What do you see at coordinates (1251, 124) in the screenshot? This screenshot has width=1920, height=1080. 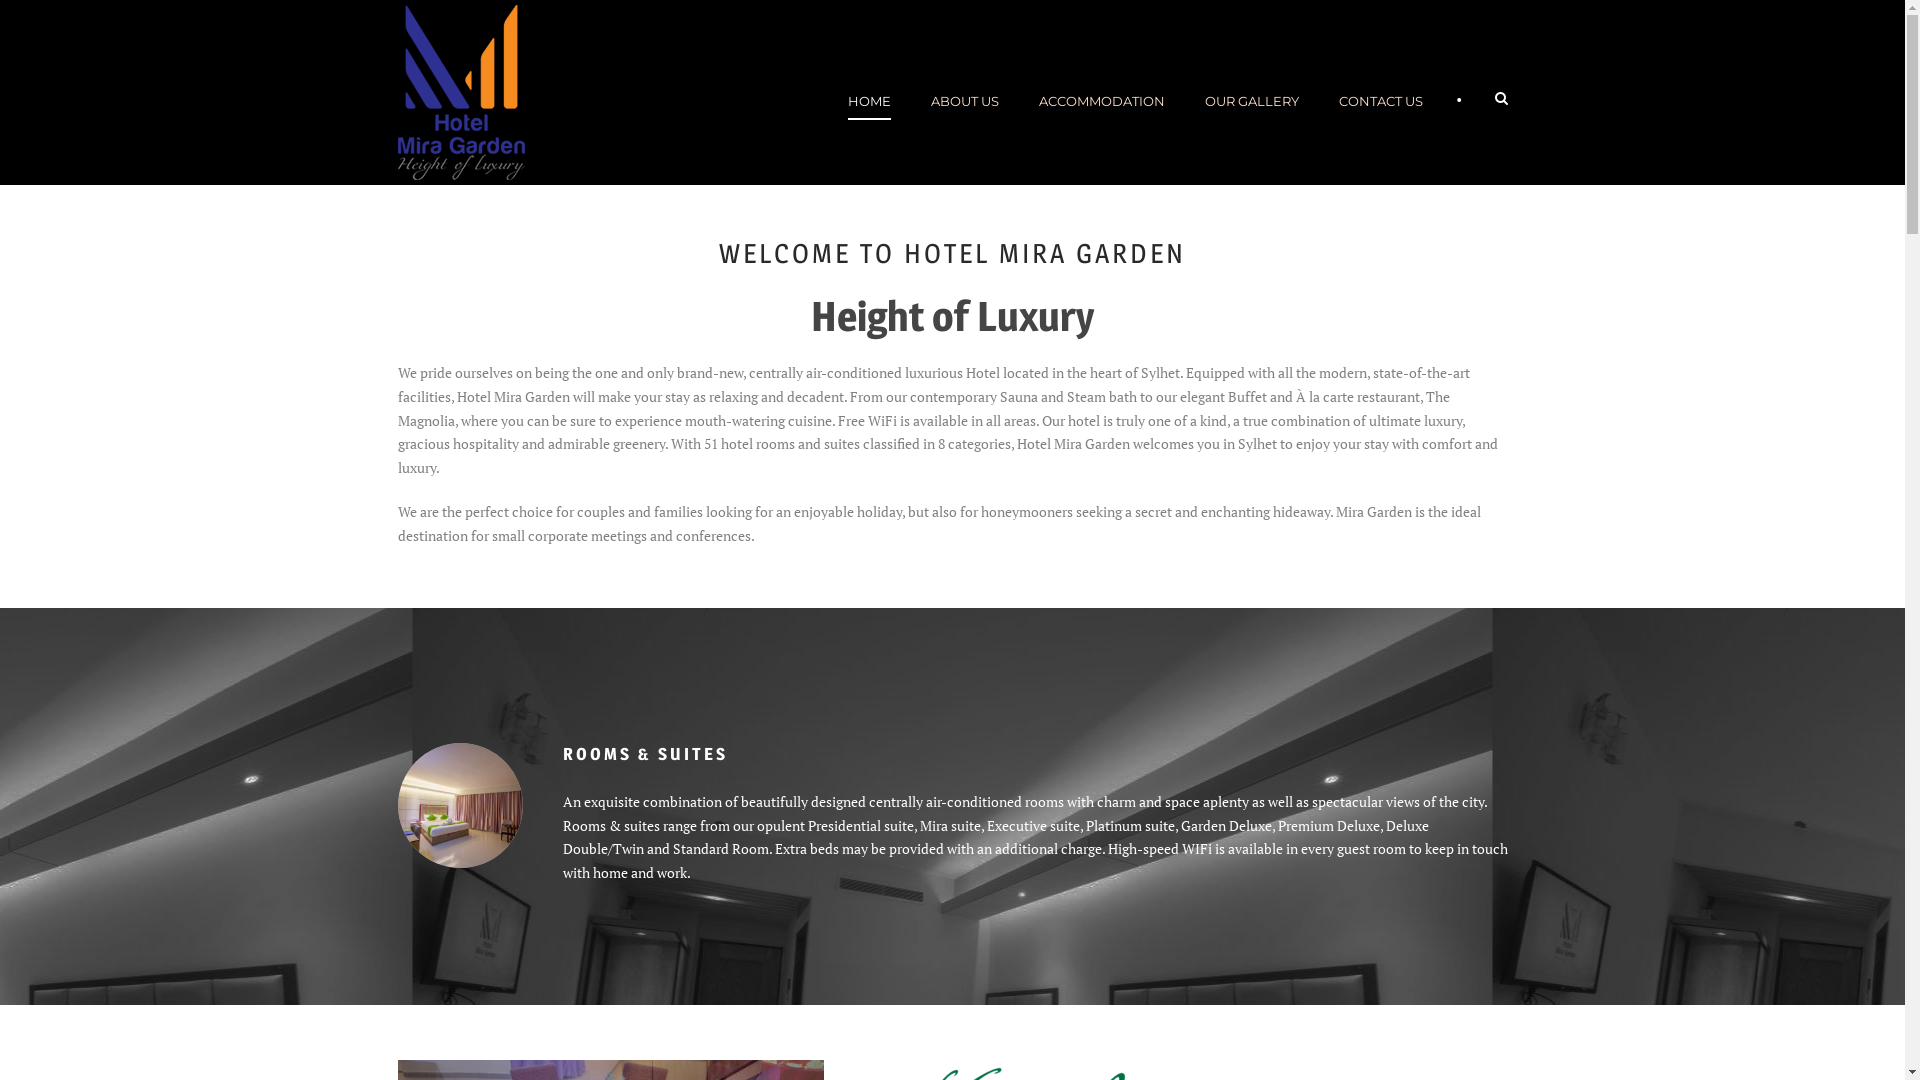 I see `OUR GALLERY` at bounding box center [1251, 124].